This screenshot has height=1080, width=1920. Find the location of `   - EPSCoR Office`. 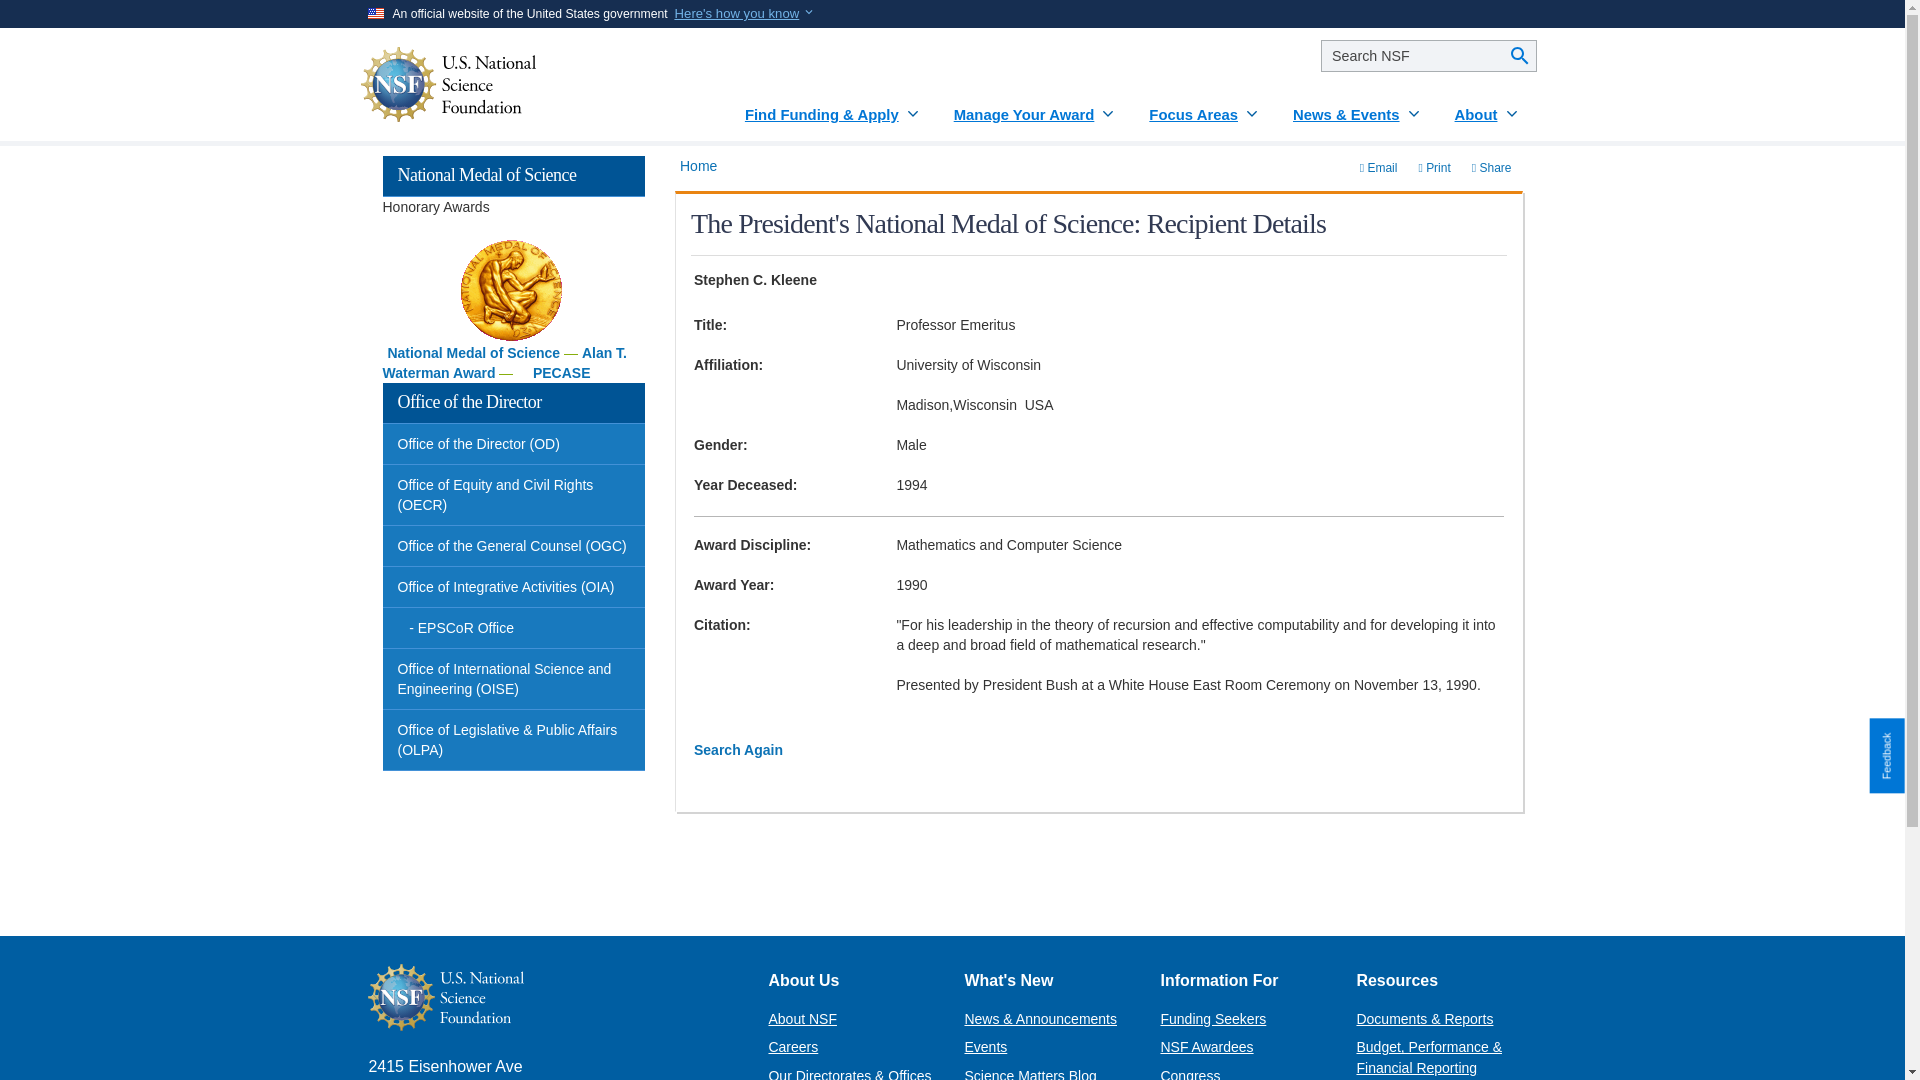

   - EPSCoR Office is located at coordinates (514, 628).